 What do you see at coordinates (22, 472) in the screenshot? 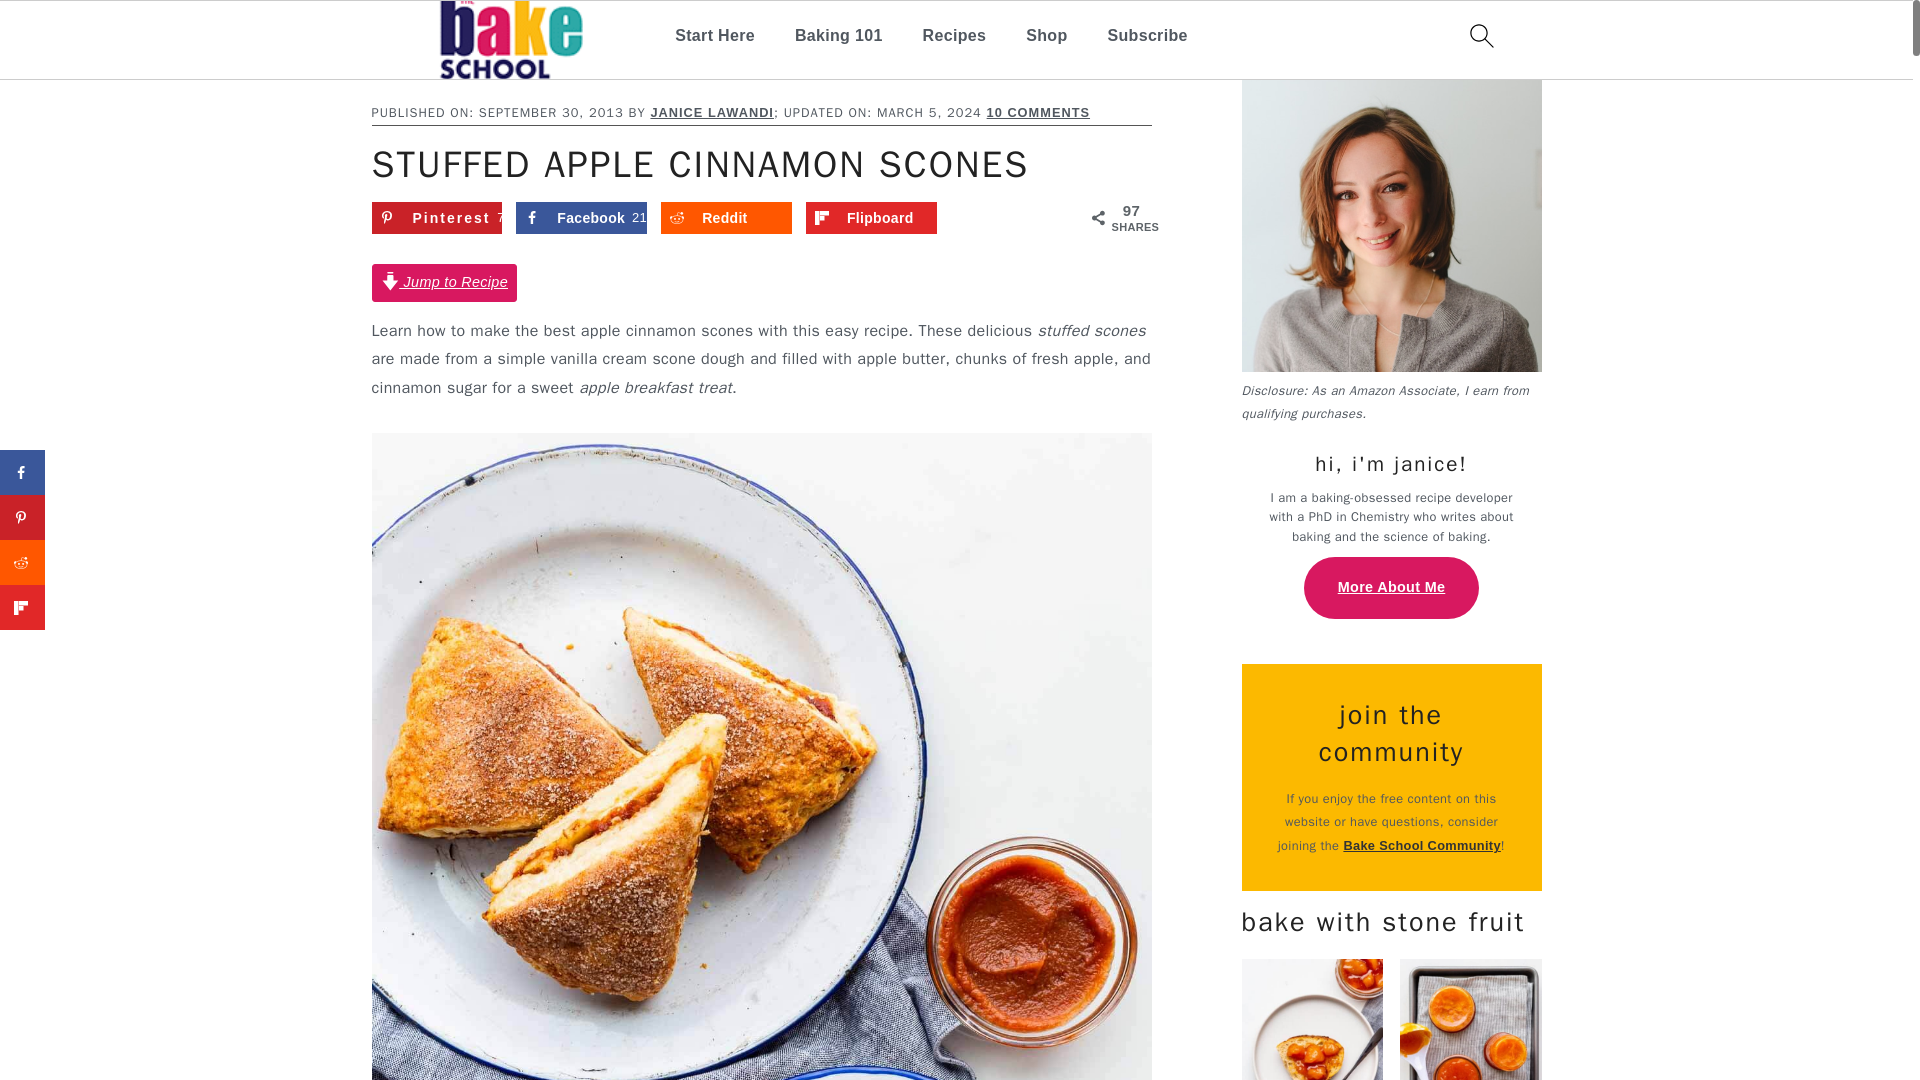
I see `Share on Facebook` at bounding box center [22, 472].